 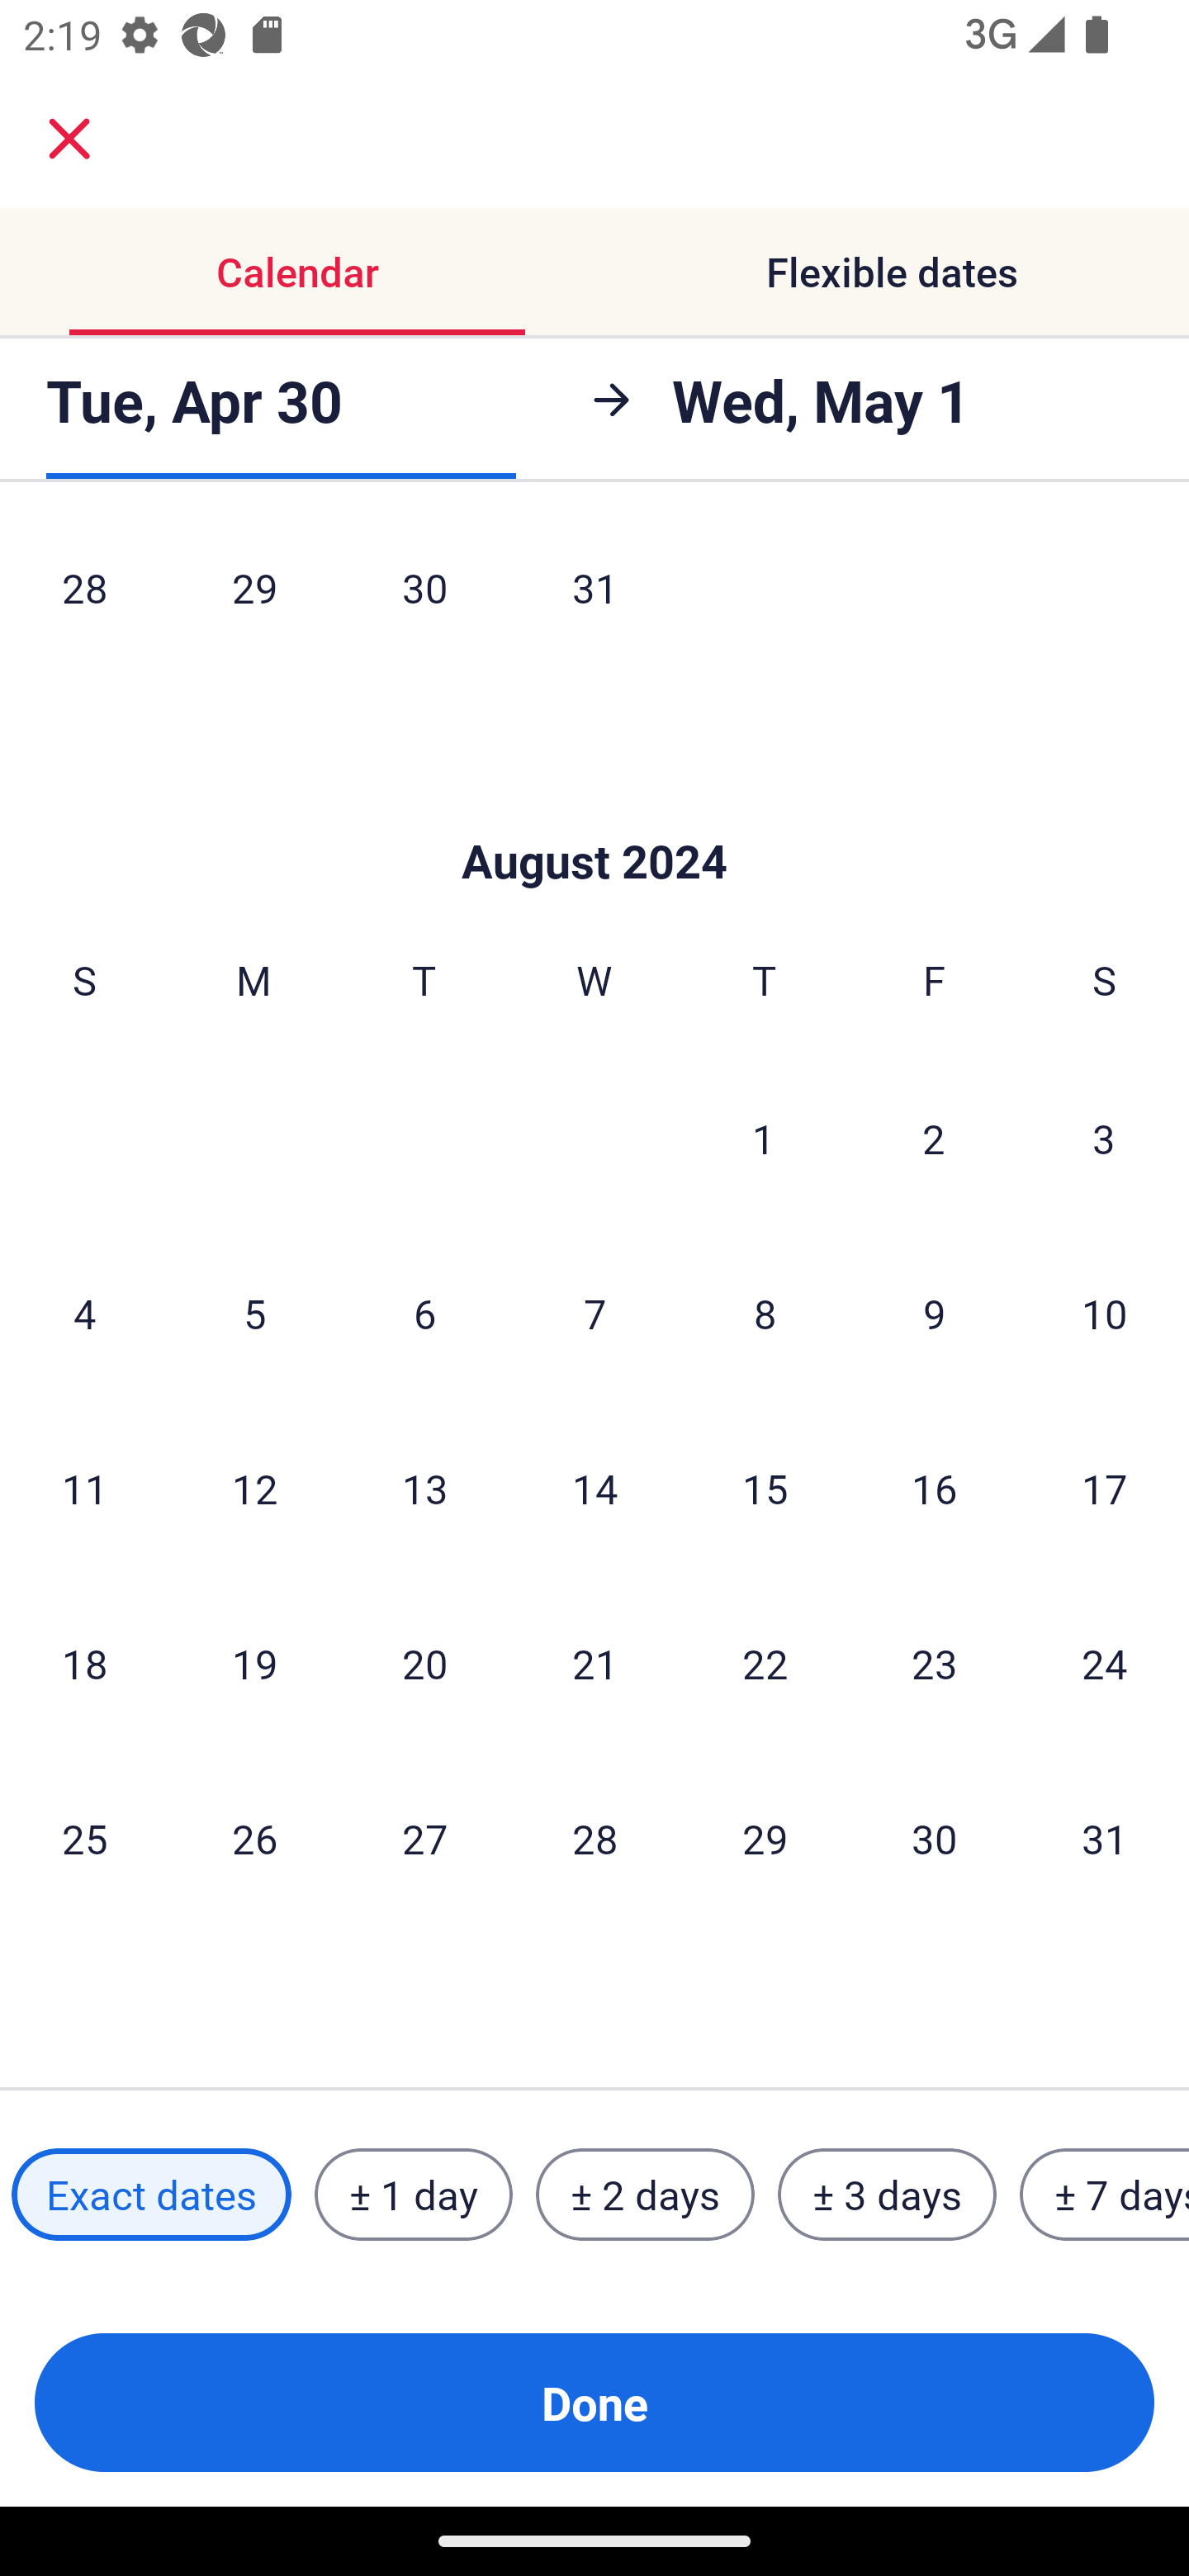 What do you see at coordinates (646, 2195) in the screenshot?
I see `± 2 days` at bounding box center [646, 2195].